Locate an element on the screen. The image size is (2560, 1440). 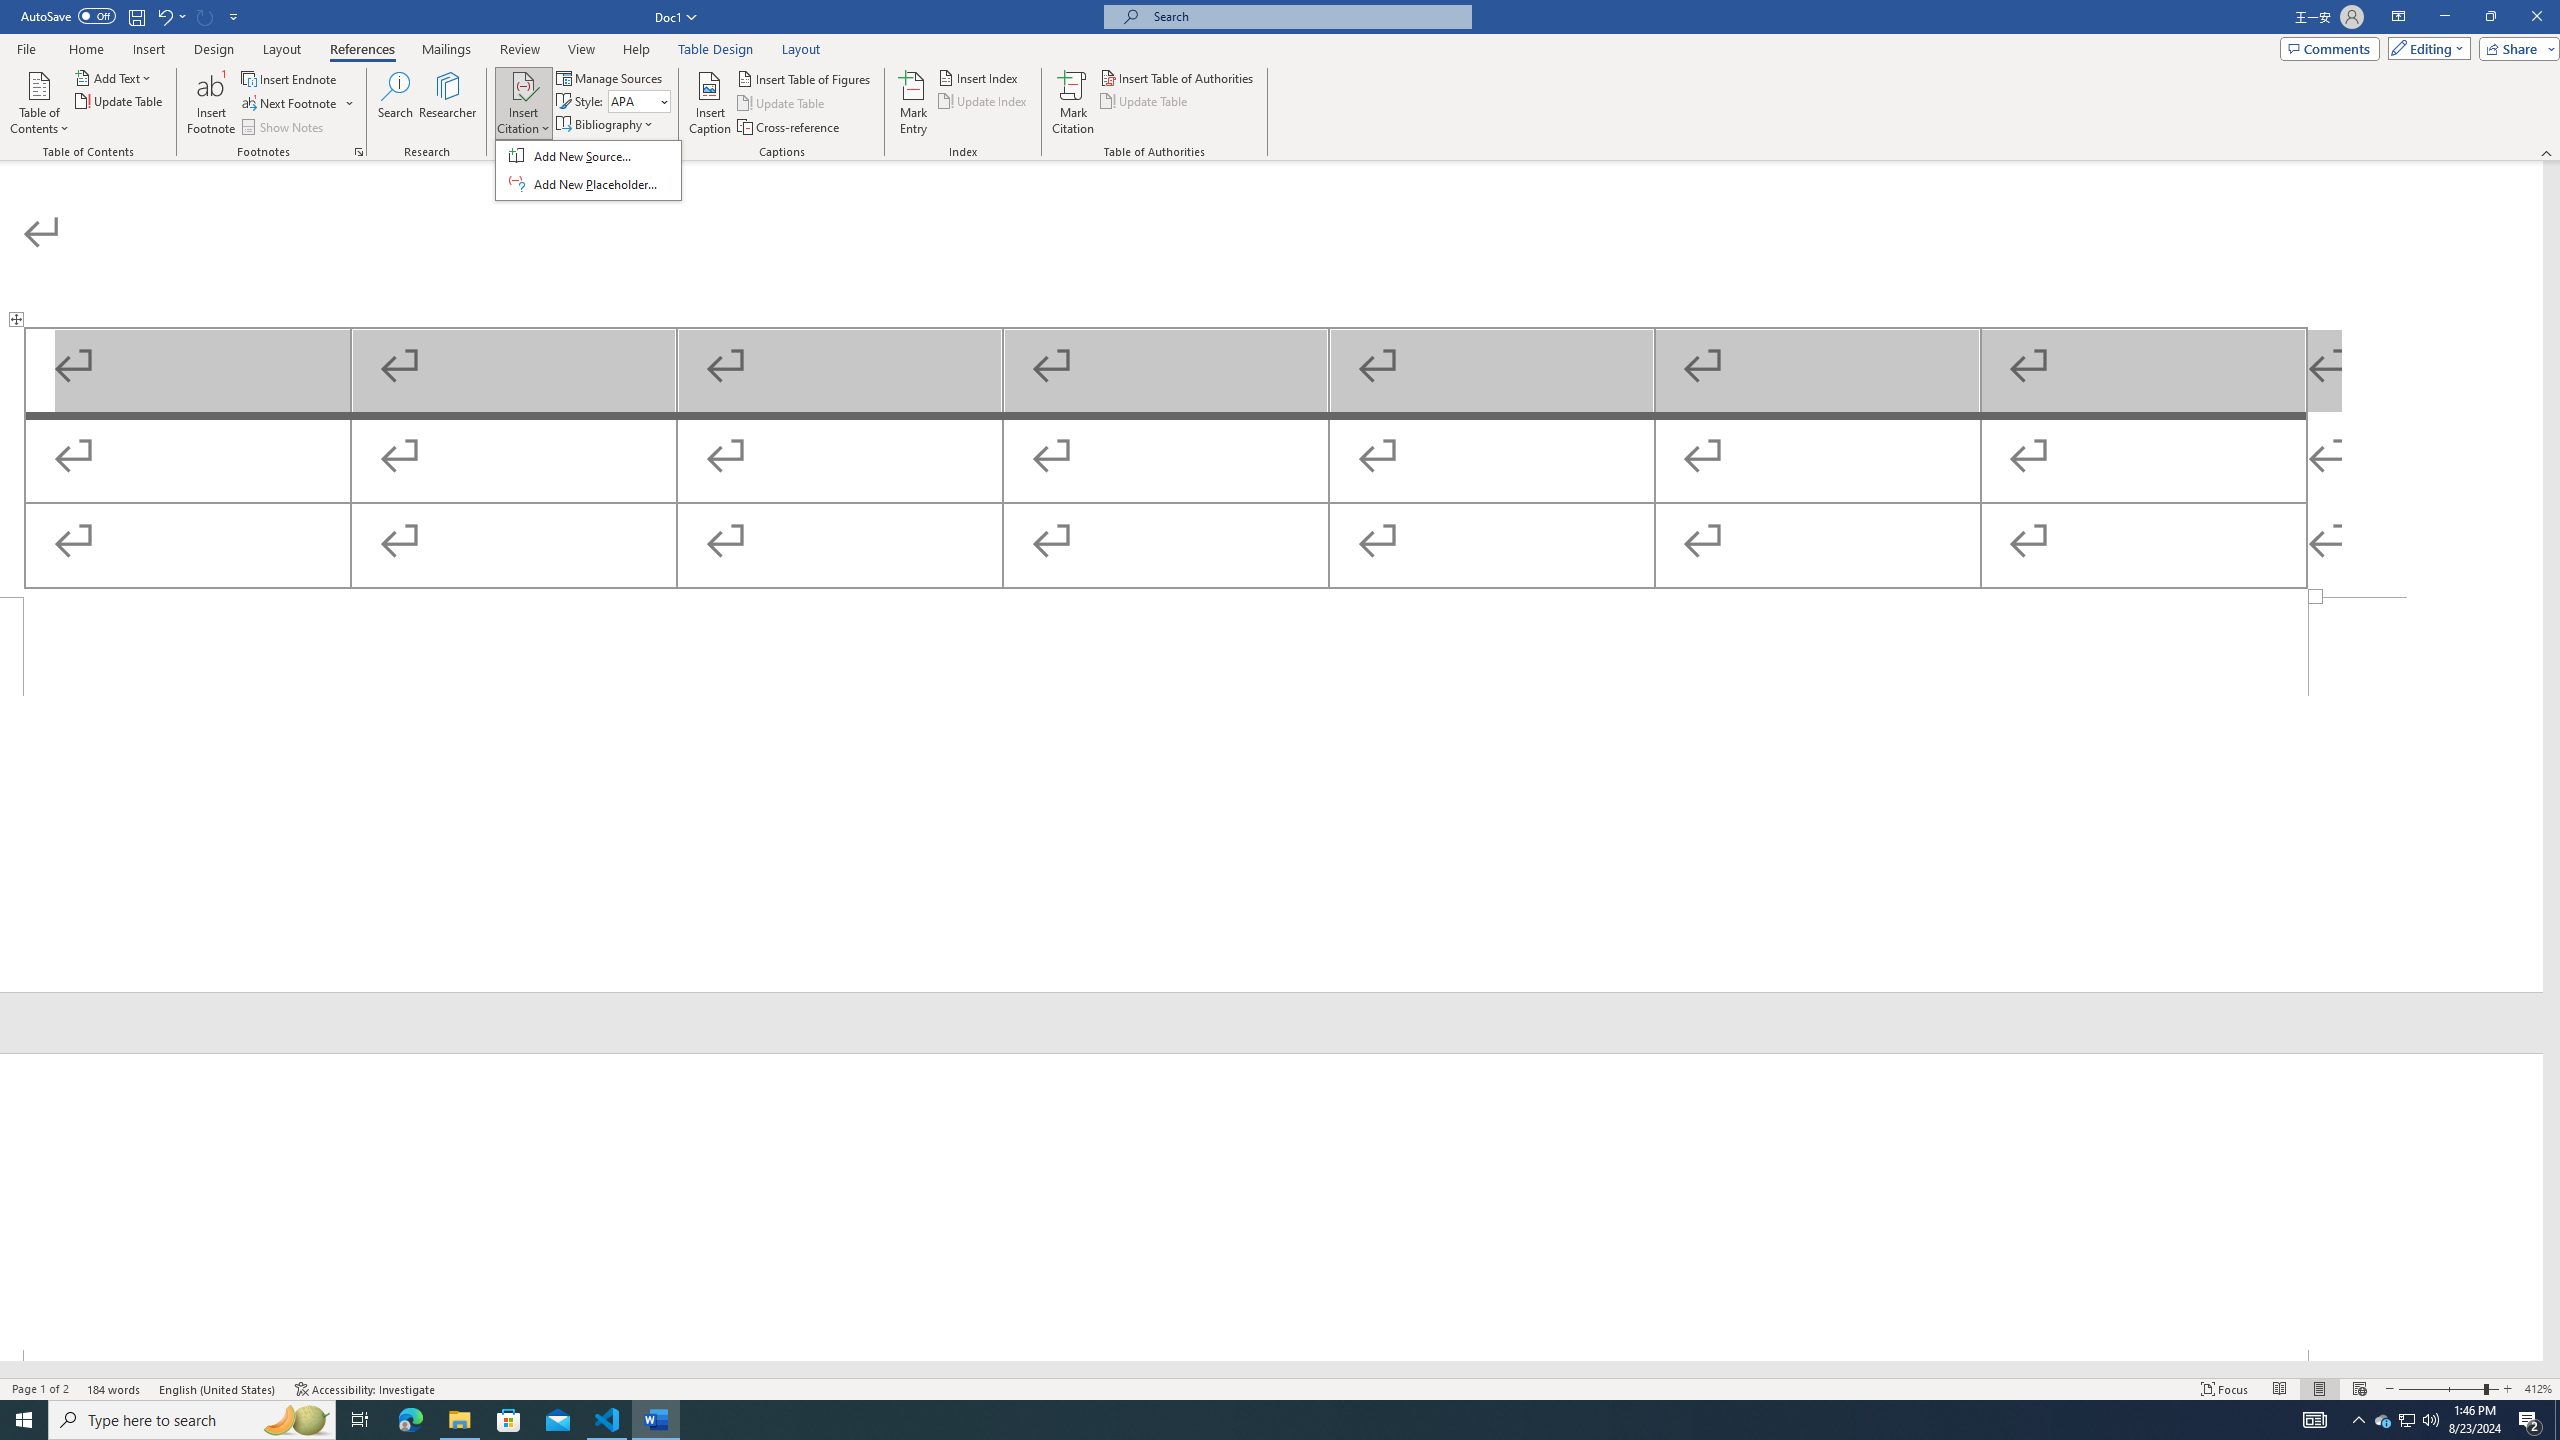
Type here to search is located at coordinates (192, 1420).